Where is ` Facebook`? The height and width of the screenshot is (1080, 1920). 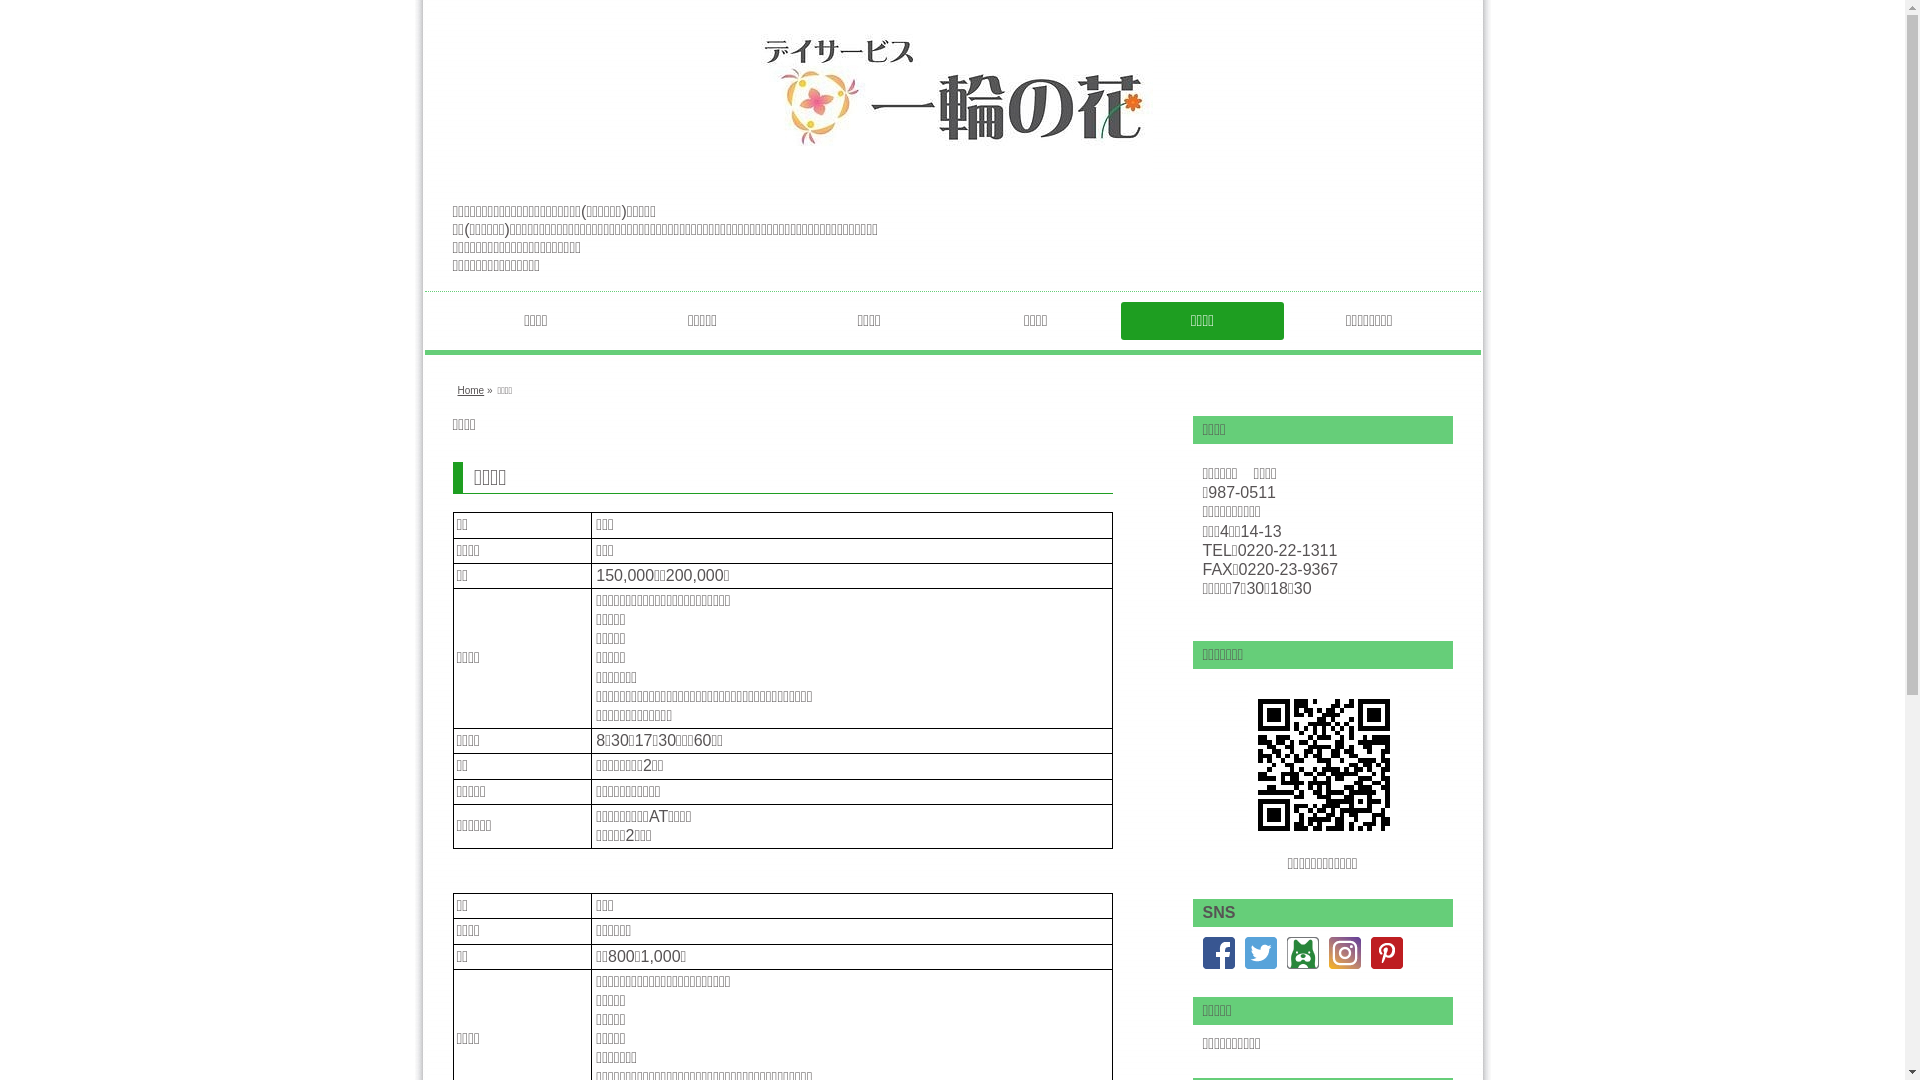  Facebook is located at coordinates (1218, 952).